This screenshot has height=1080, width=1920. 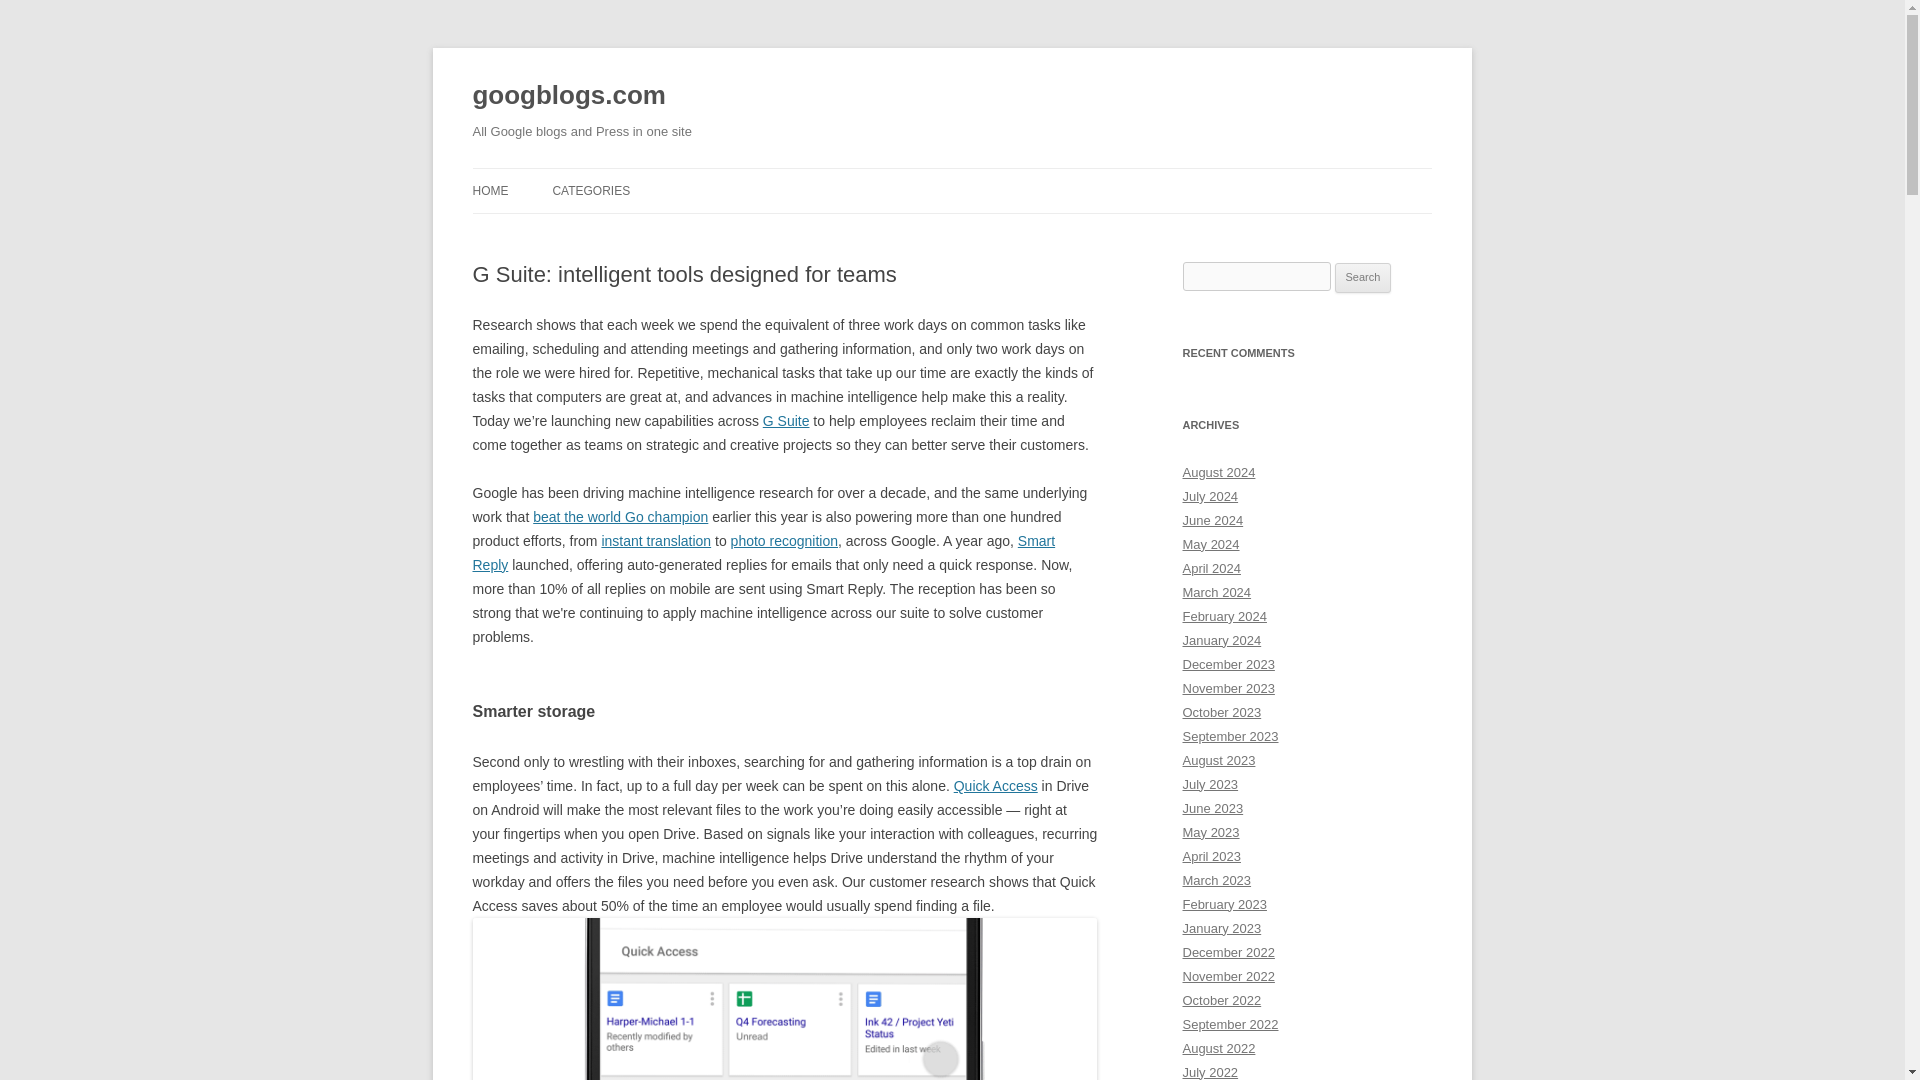 What do you see at coordinates (568, 96) in the screenshot?
I see `googblogs.com` at bounding box center [568, 96].